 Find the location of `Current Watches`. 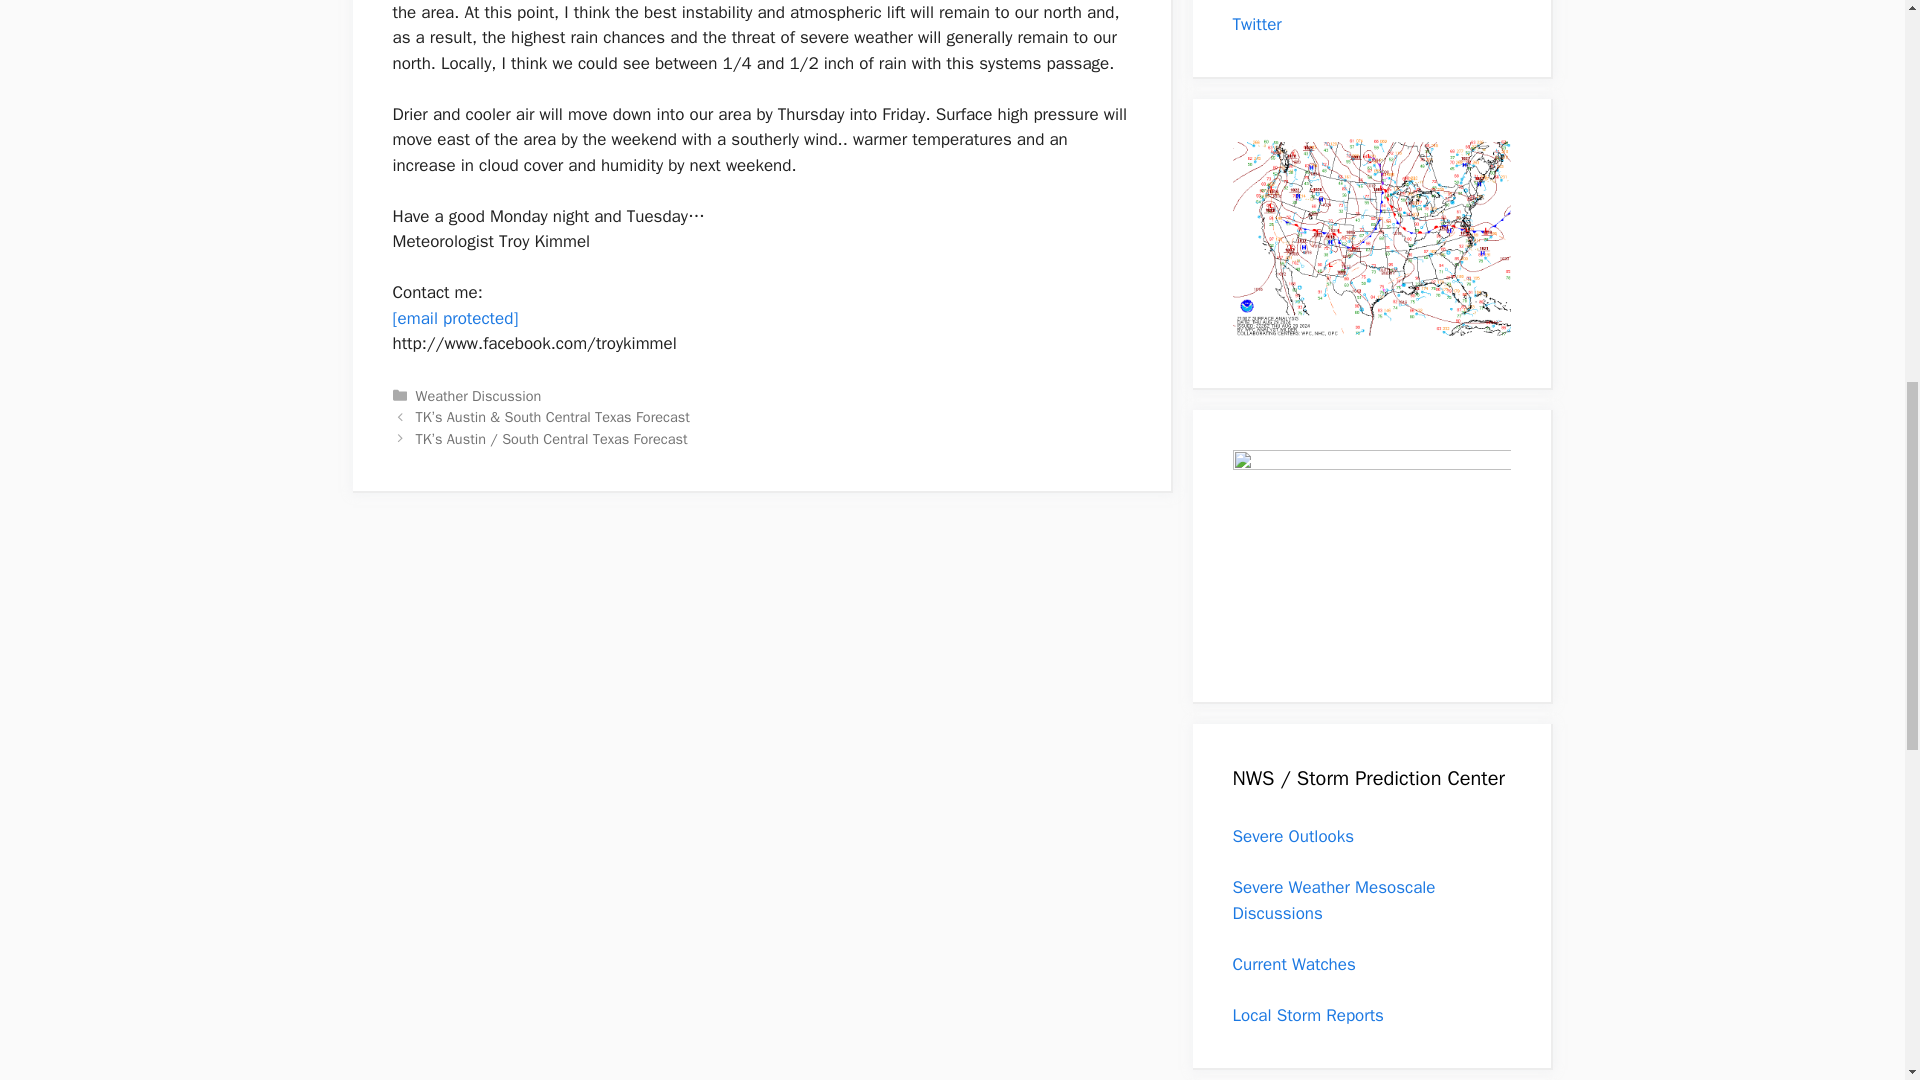

Current Watches is located at coordinates (1294, 964).